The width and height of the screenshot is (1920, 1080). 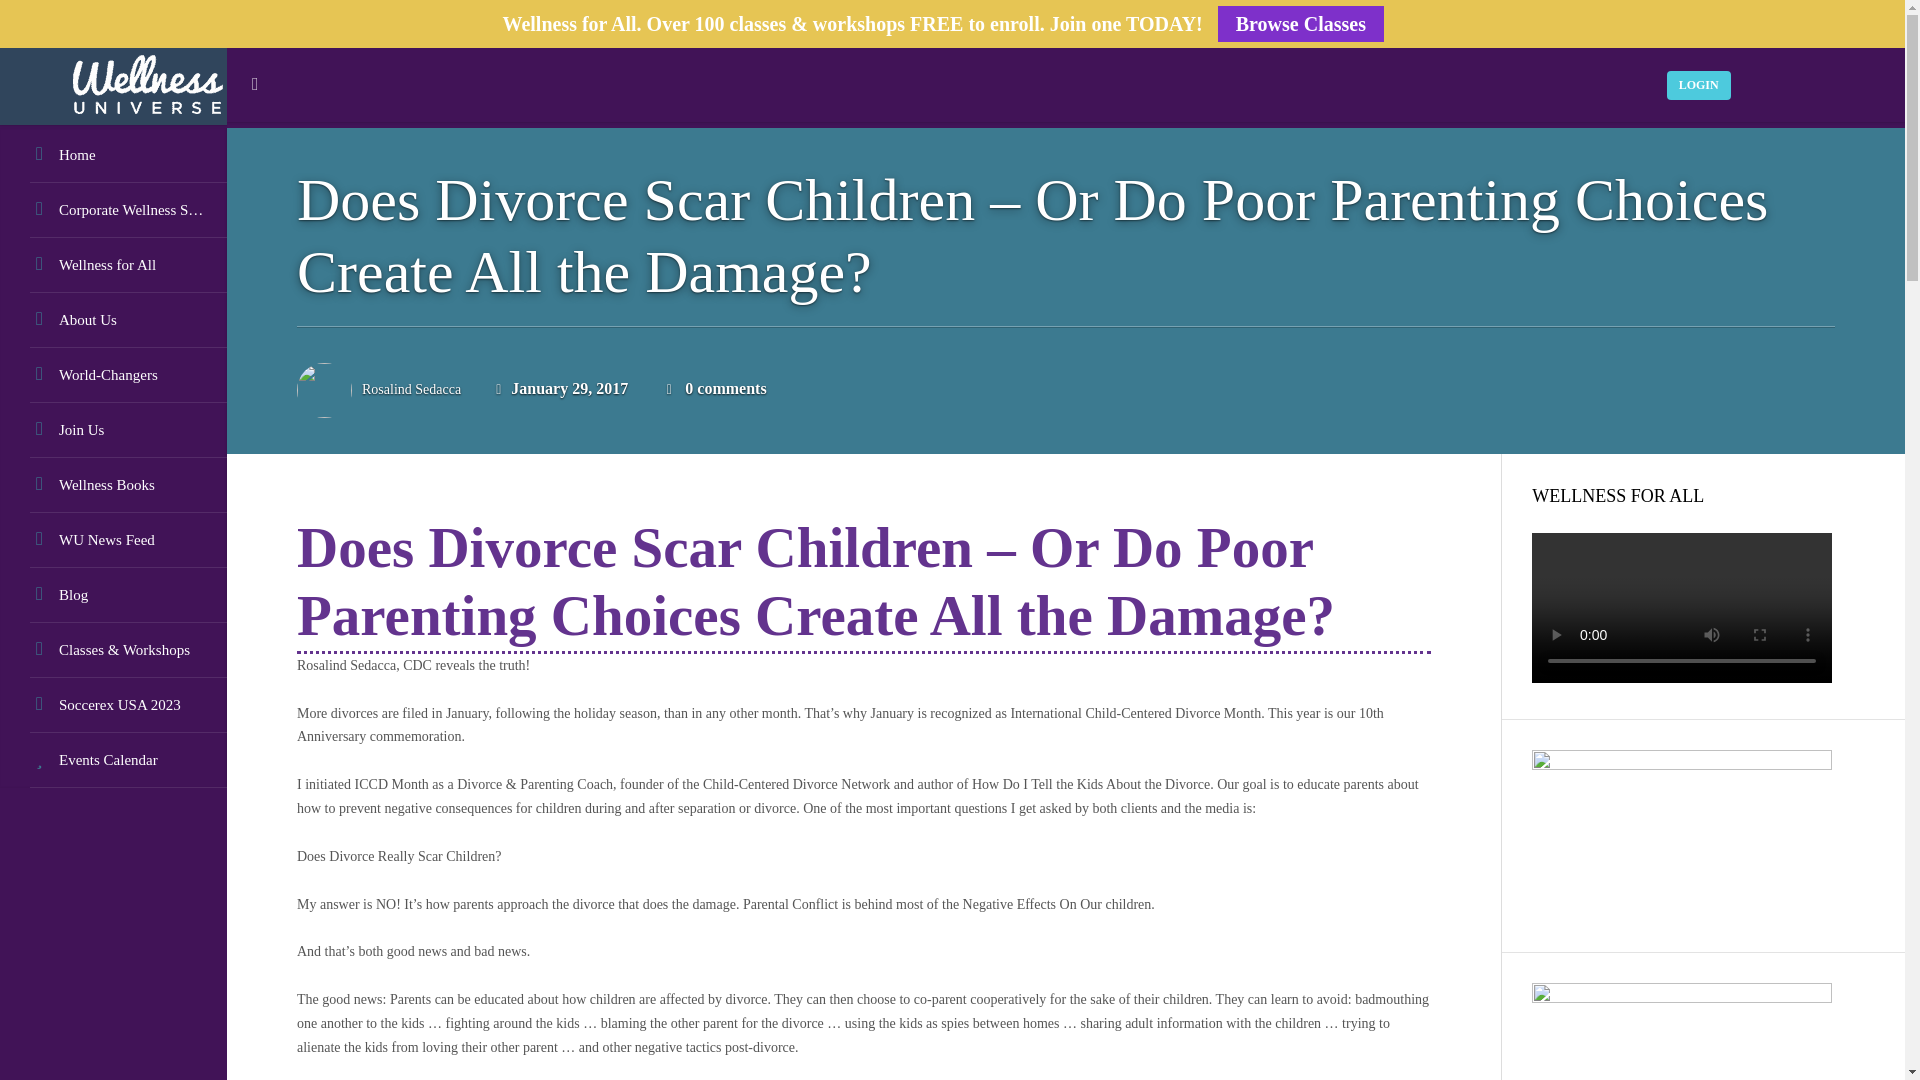 What do you see at coordinates (113, 264) in the screenshot?
I see `Wellness for All` at bounding box center [113, 264].